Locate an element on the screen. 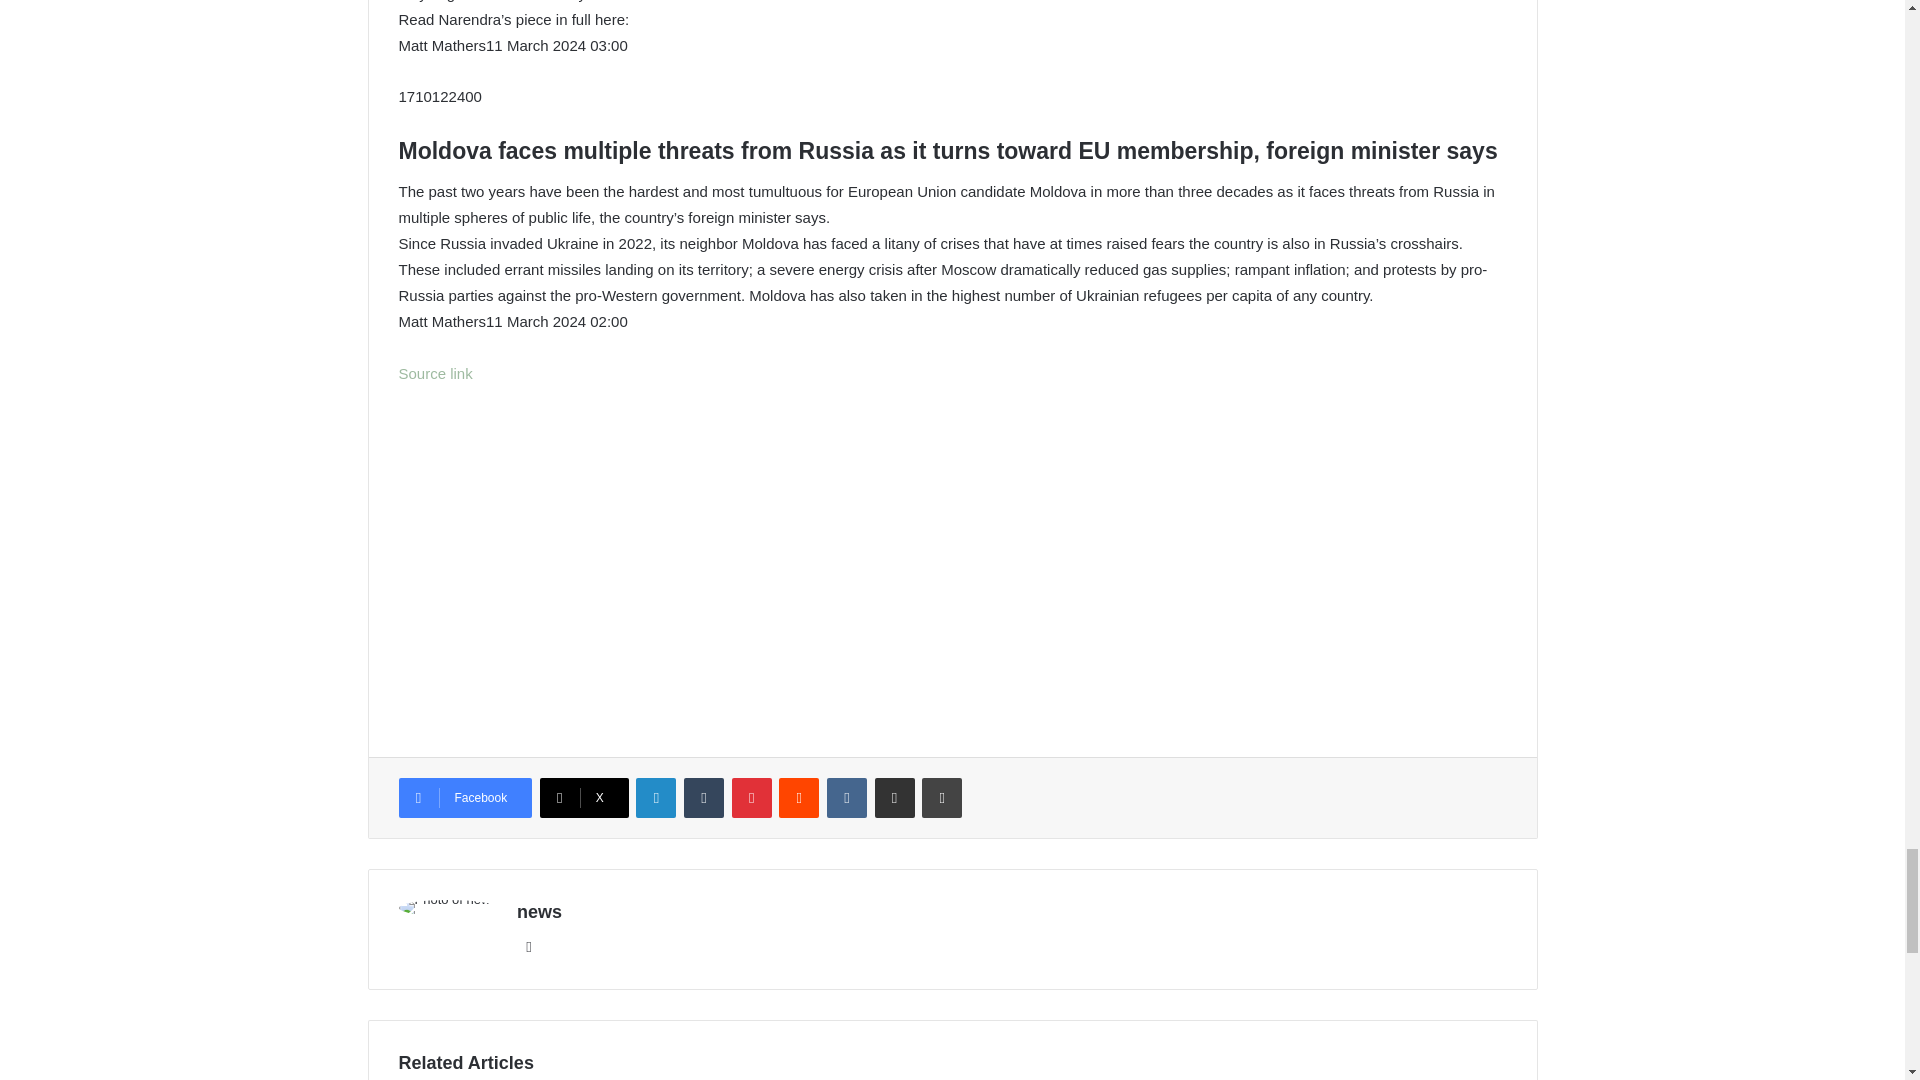 The image size is (1920, 1080). LinkedIn is located at coordinates (655, 797).